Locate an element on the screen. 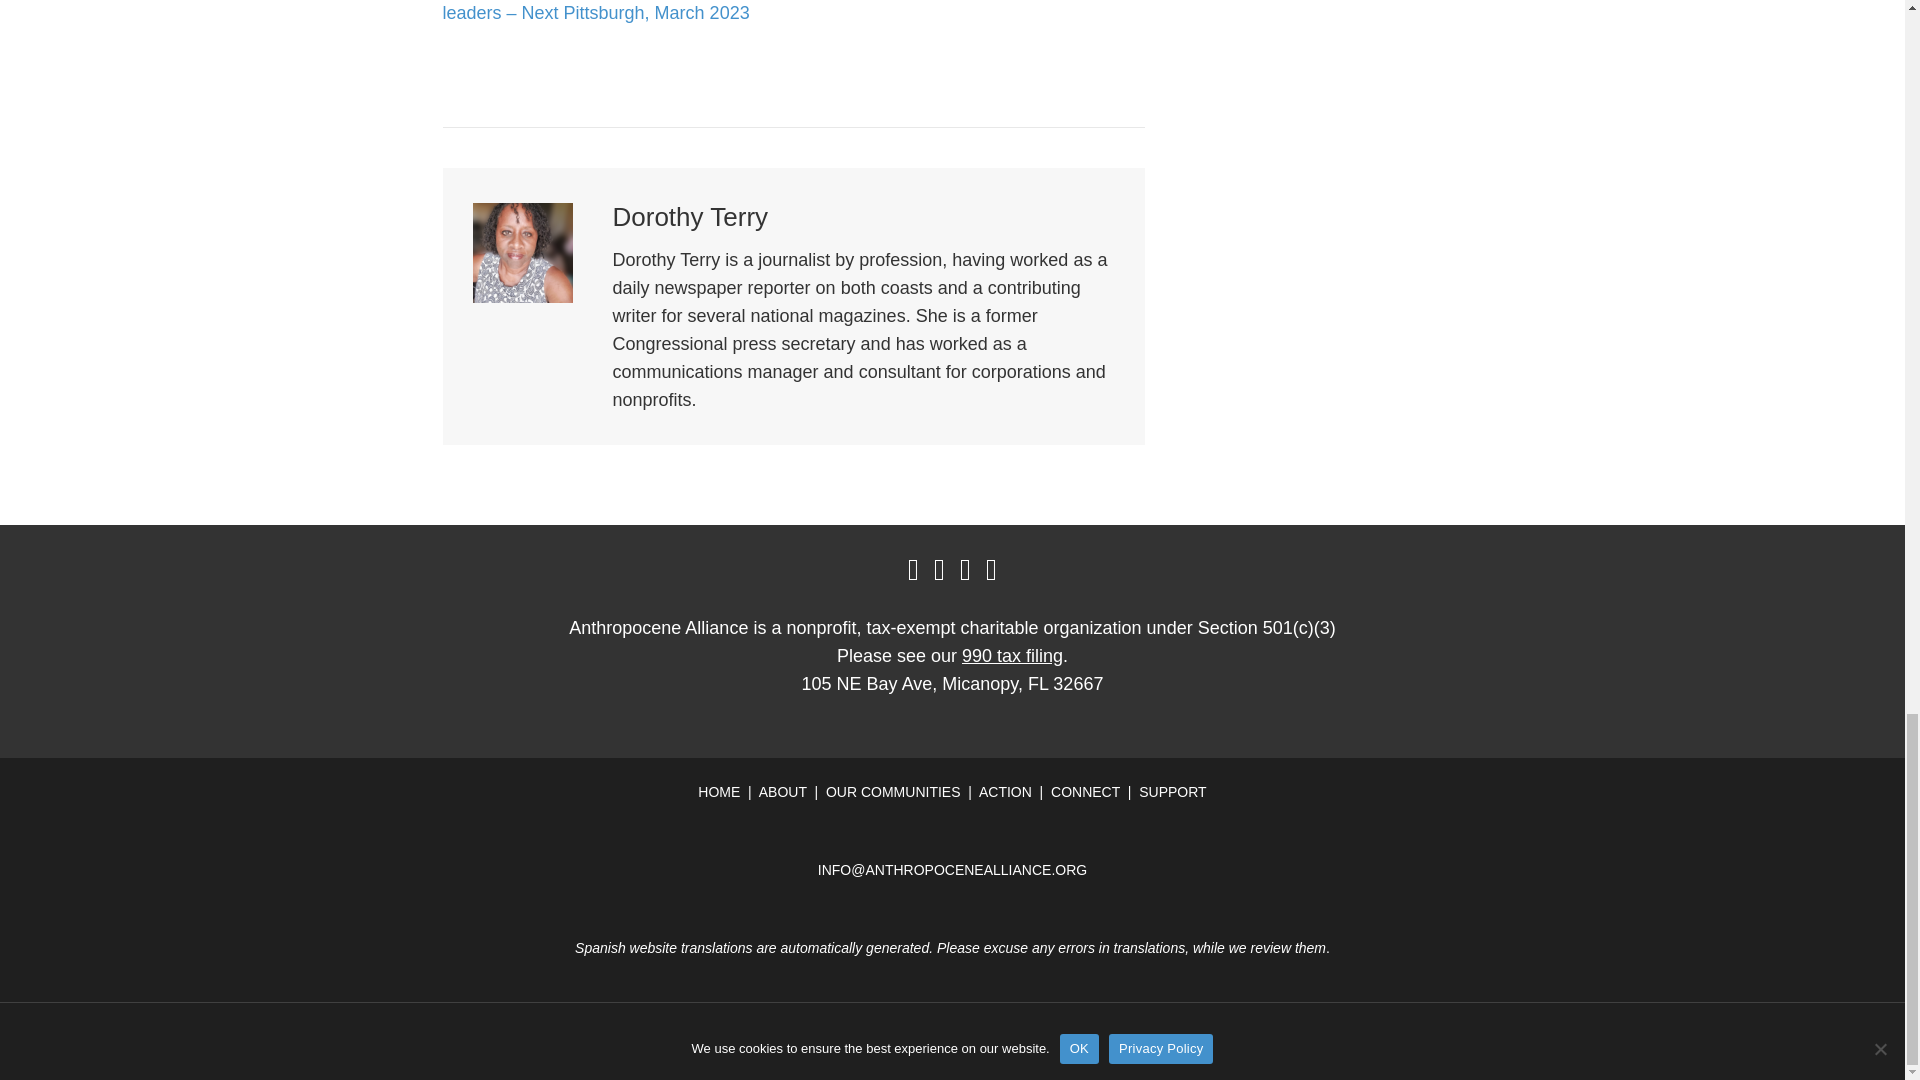 The height and width of the screenshot is (1080, 1920). ABOUT is located at coordinates (782, 792).